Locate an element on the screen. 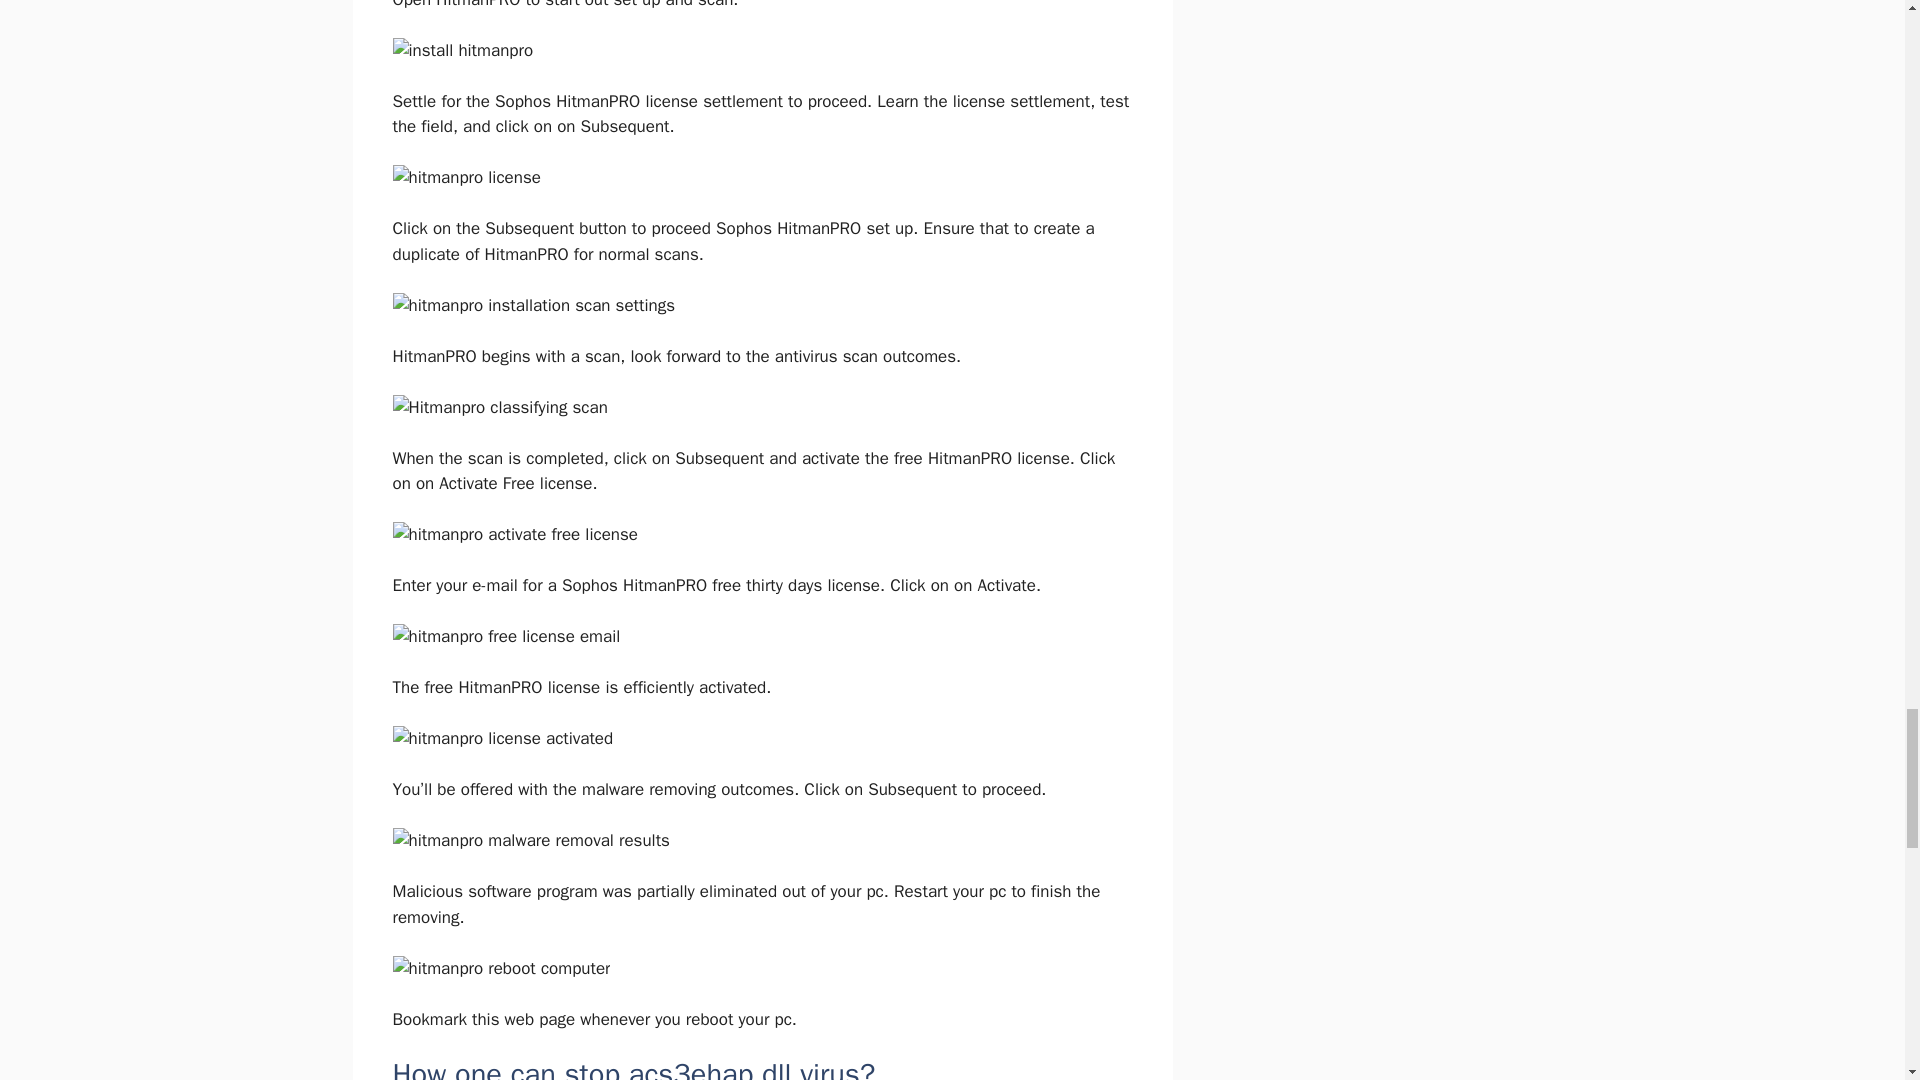  How to remove acs3ehap.dll 8 is located at coordinates (514, 534).